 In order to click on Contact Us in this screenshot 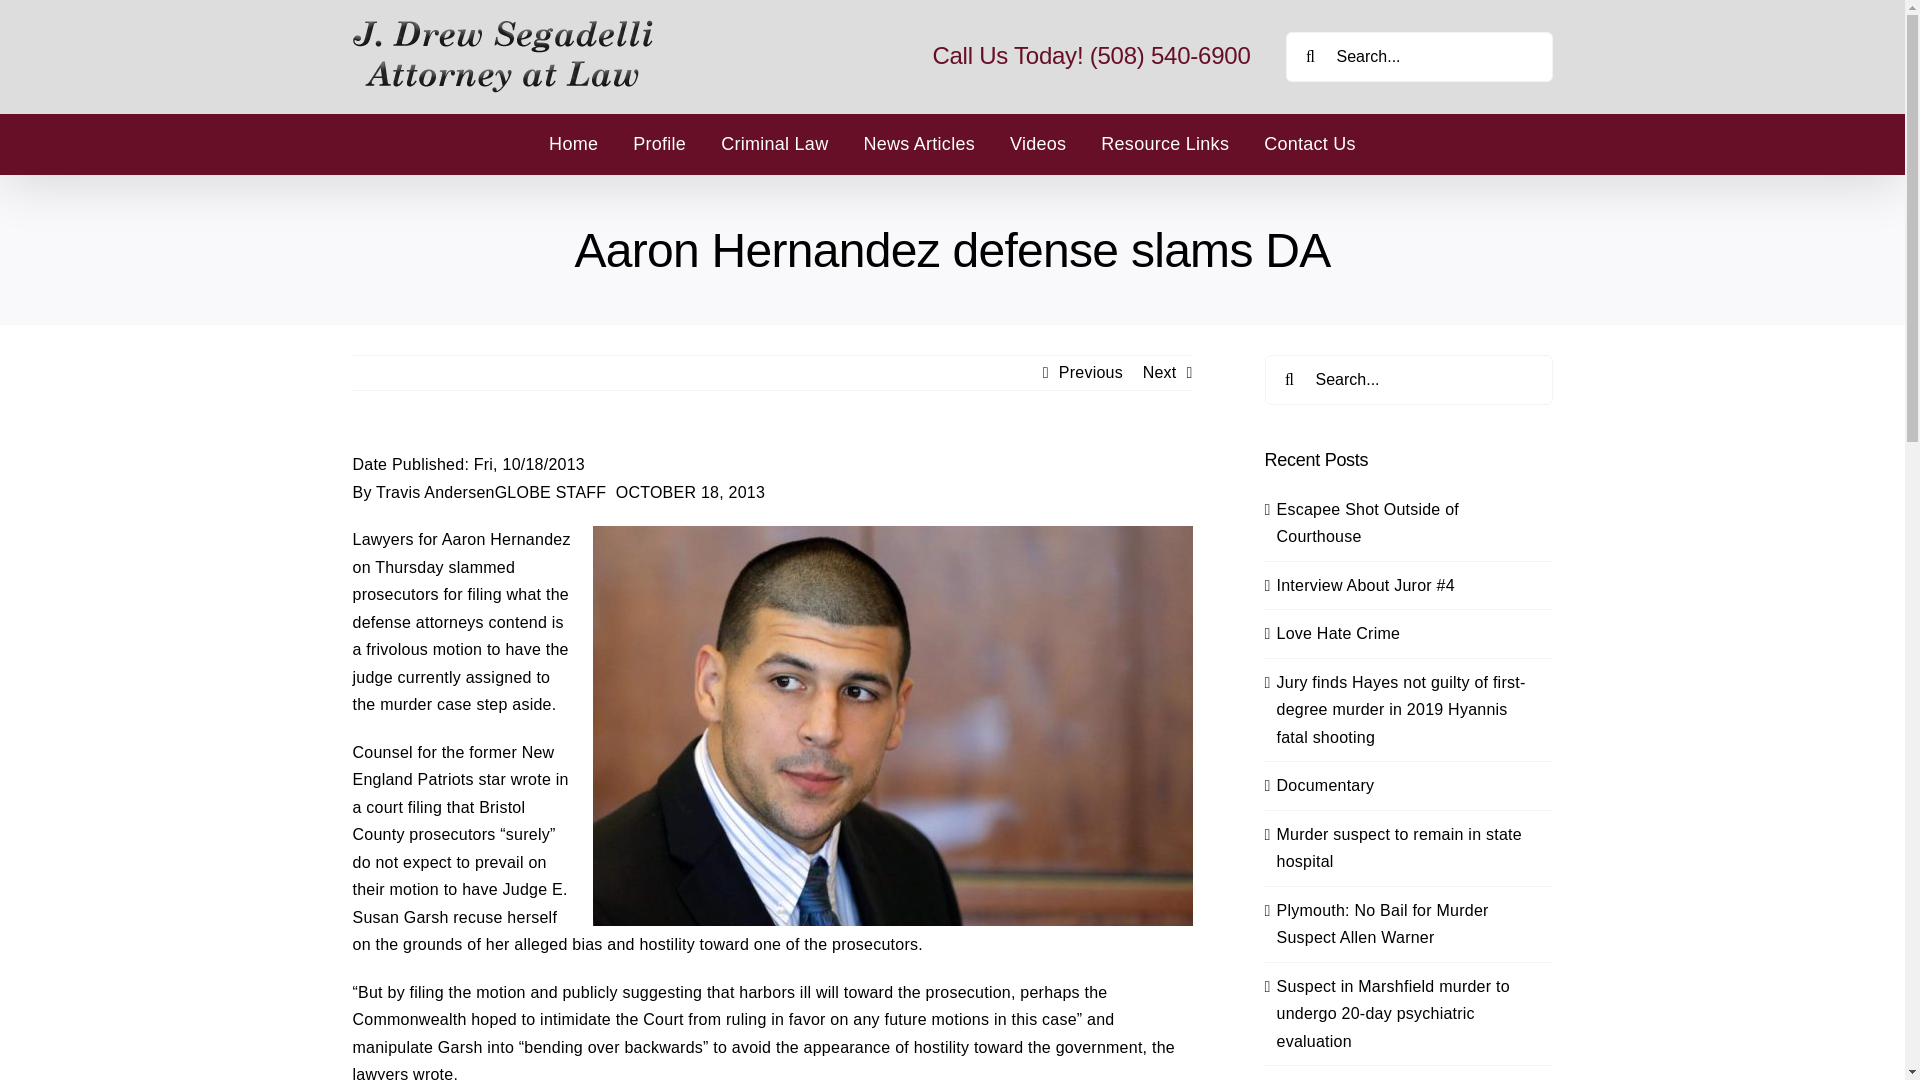, I will do `click(1309, 144)`.